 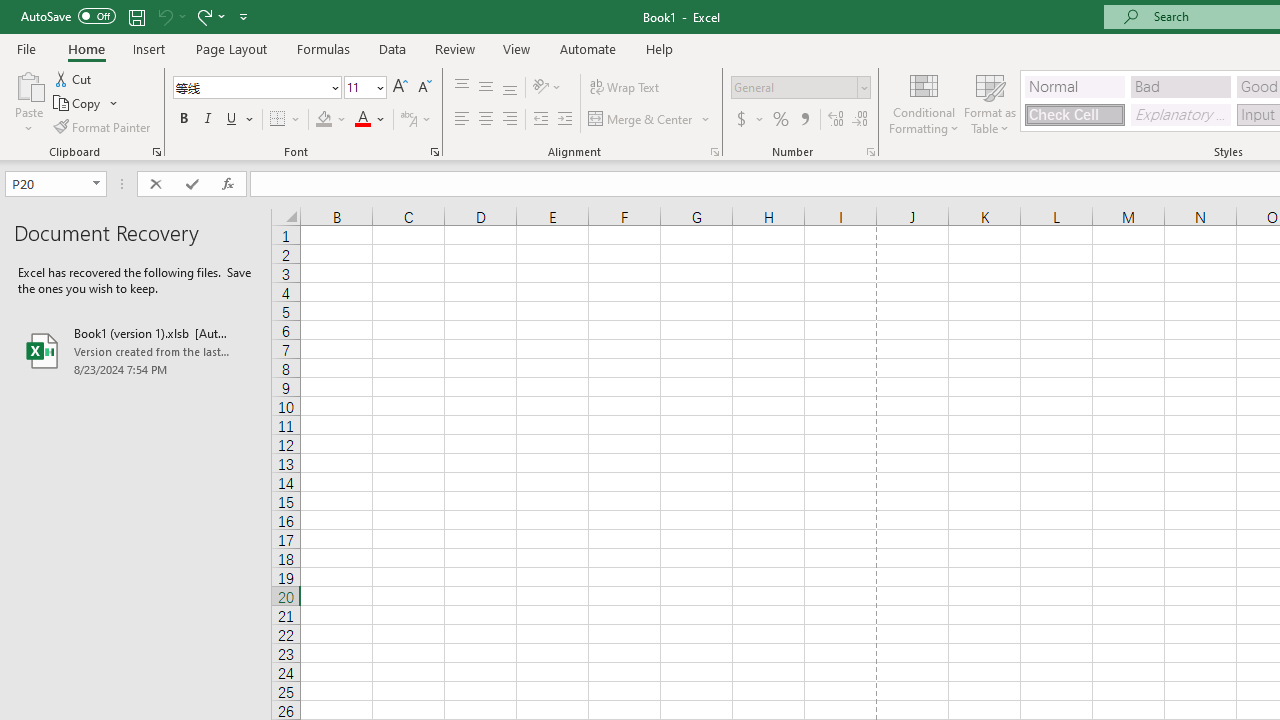 I want to click on Center, so click(x=485, y=120).